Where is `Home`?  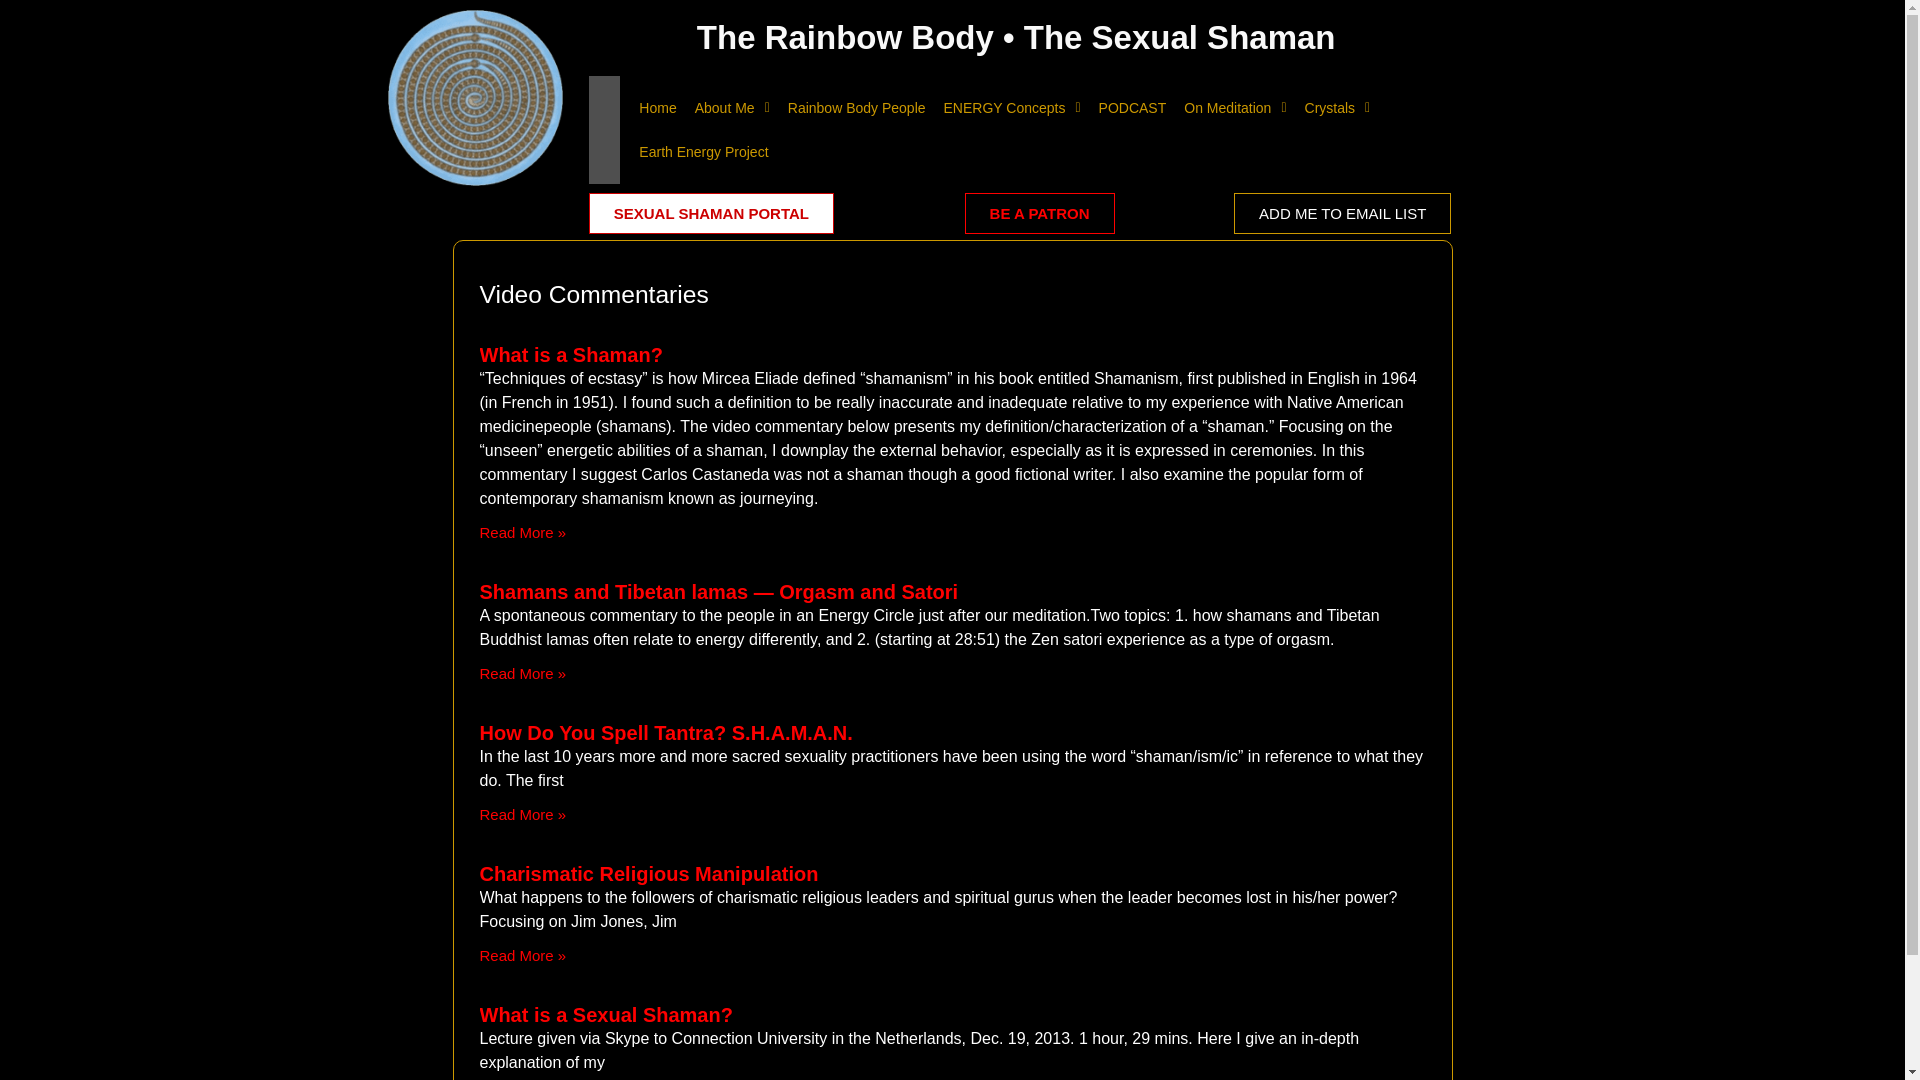
Home is located at coordinates (657, 108).